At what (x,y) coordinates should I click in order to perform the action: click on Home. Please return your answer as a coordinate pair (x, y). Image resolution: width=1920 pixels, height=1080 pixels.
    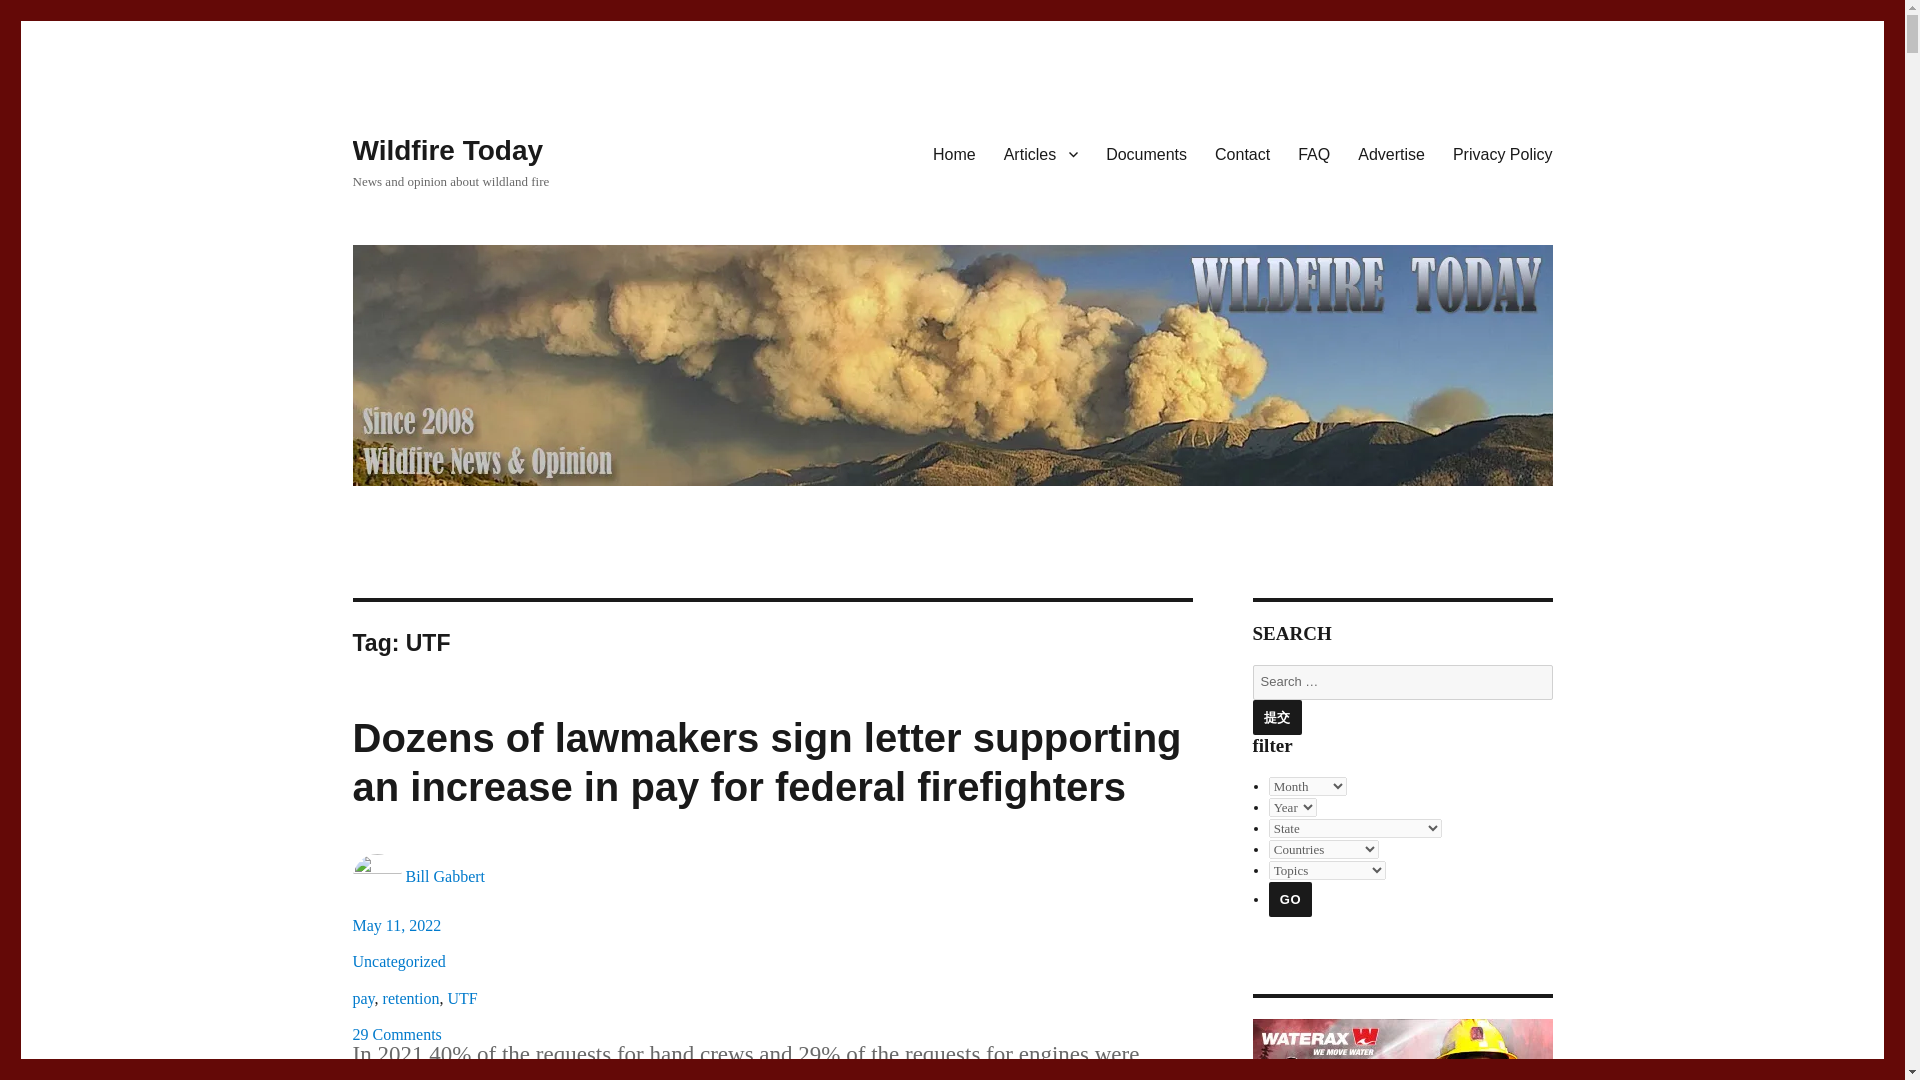
    Looking at the image, I should click on (954, 153).